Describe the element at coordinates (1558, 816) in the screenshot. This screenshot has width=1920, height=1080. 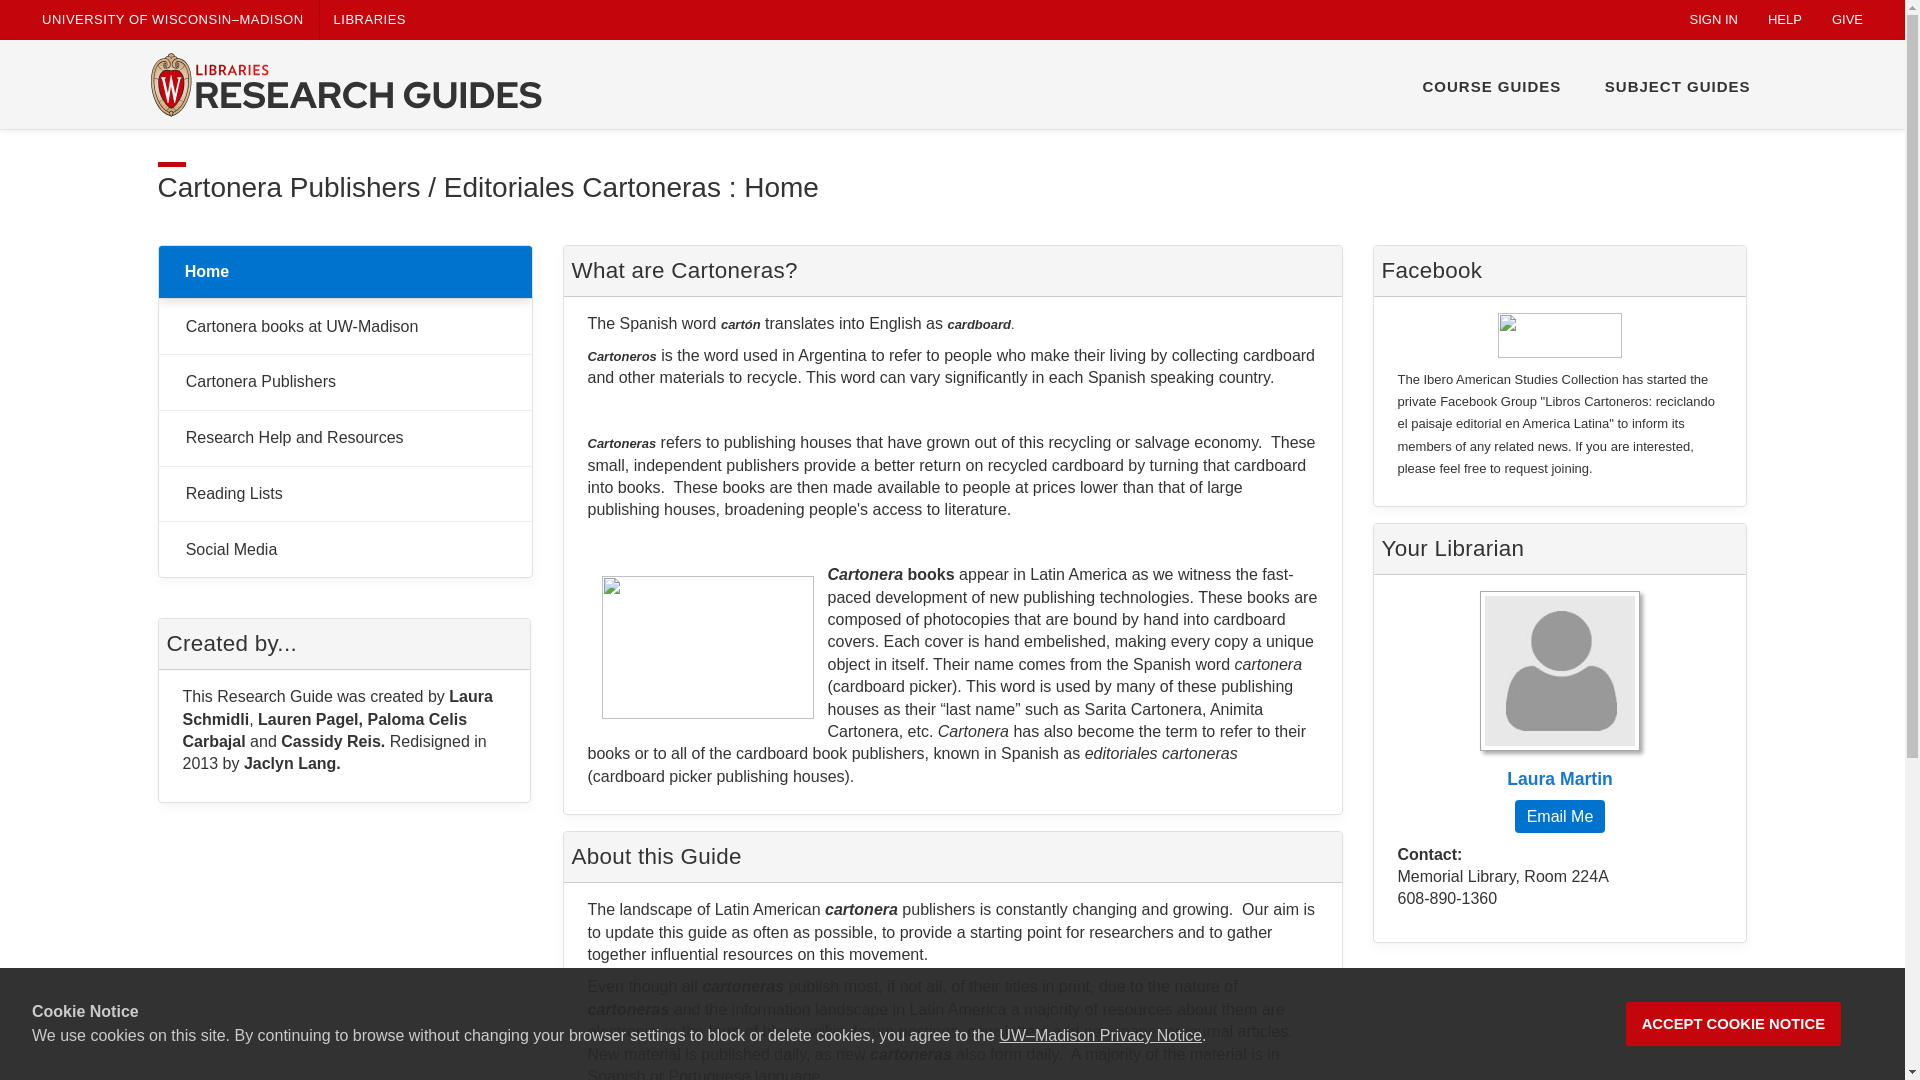
I see `Email Me` at that location.